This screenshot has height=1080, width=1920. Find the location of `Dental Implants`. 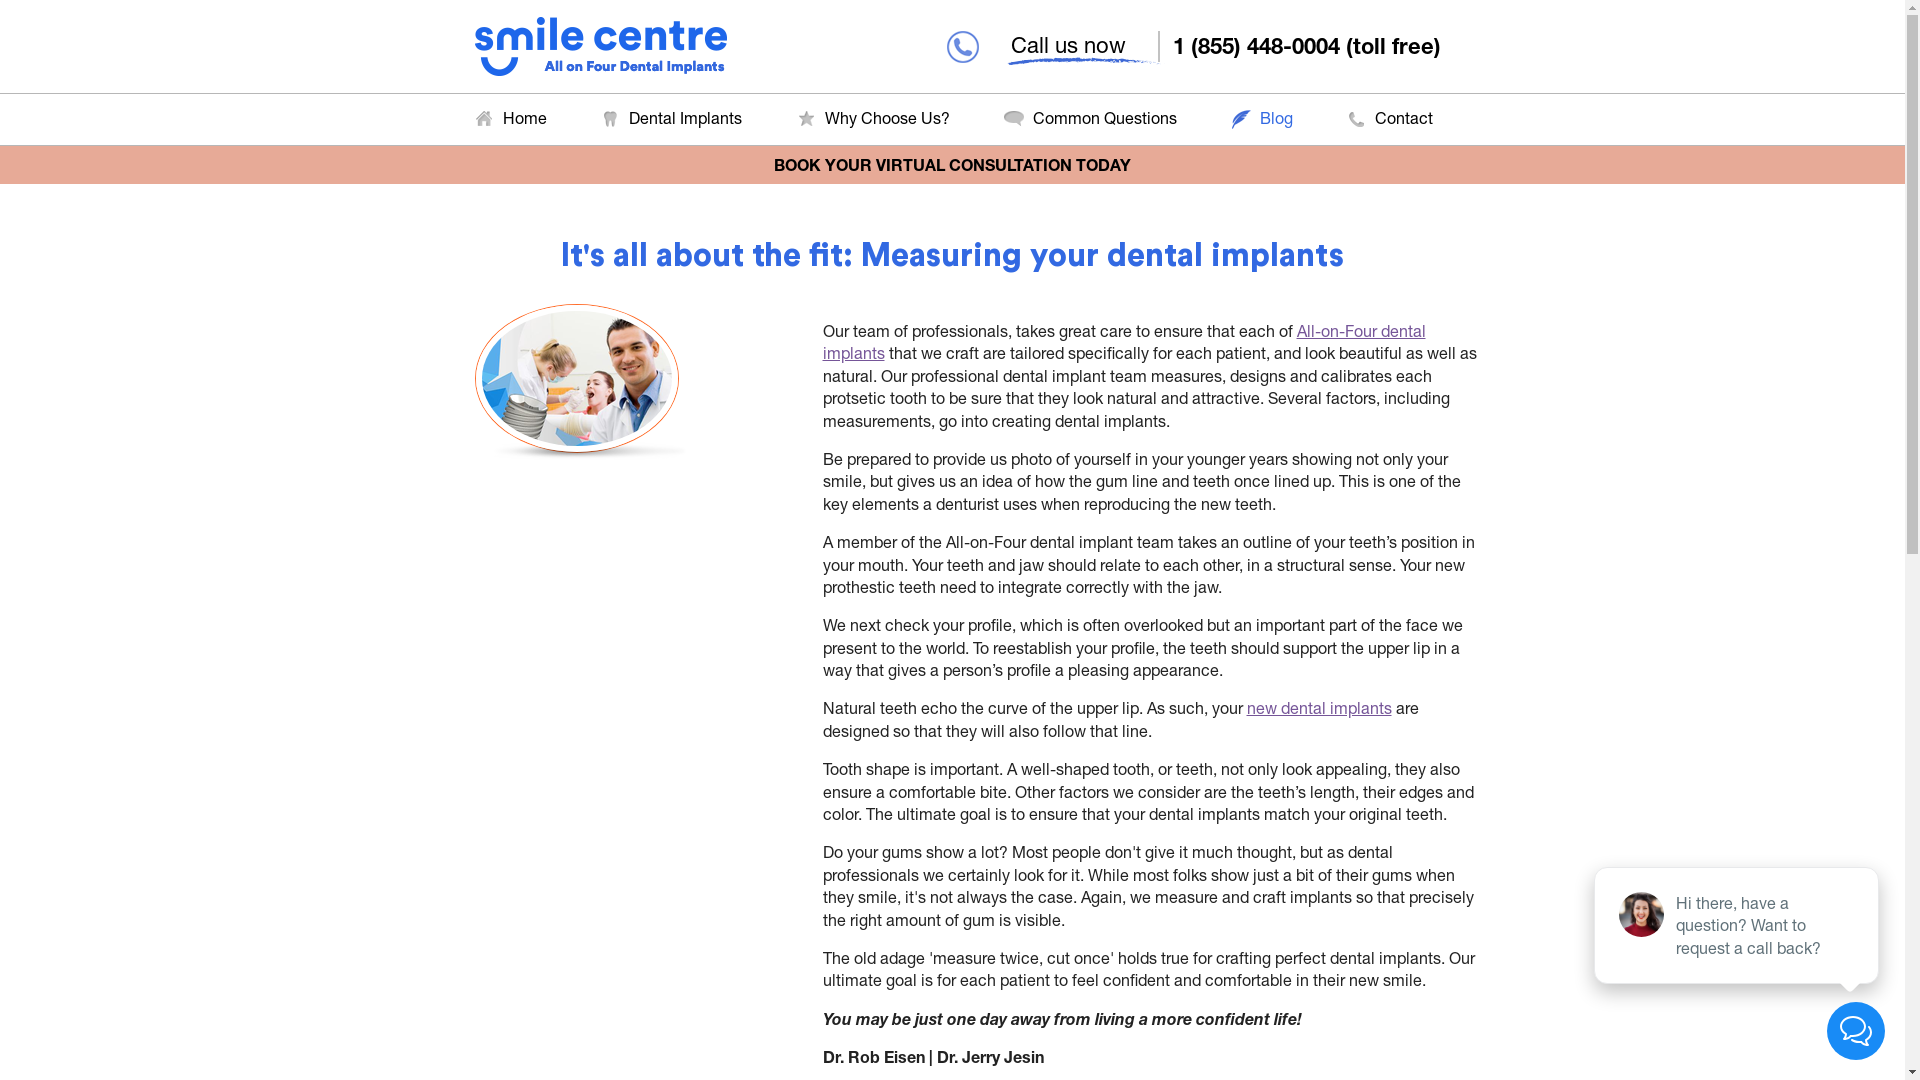

Dental Implants is located at coordinates (670, 118).